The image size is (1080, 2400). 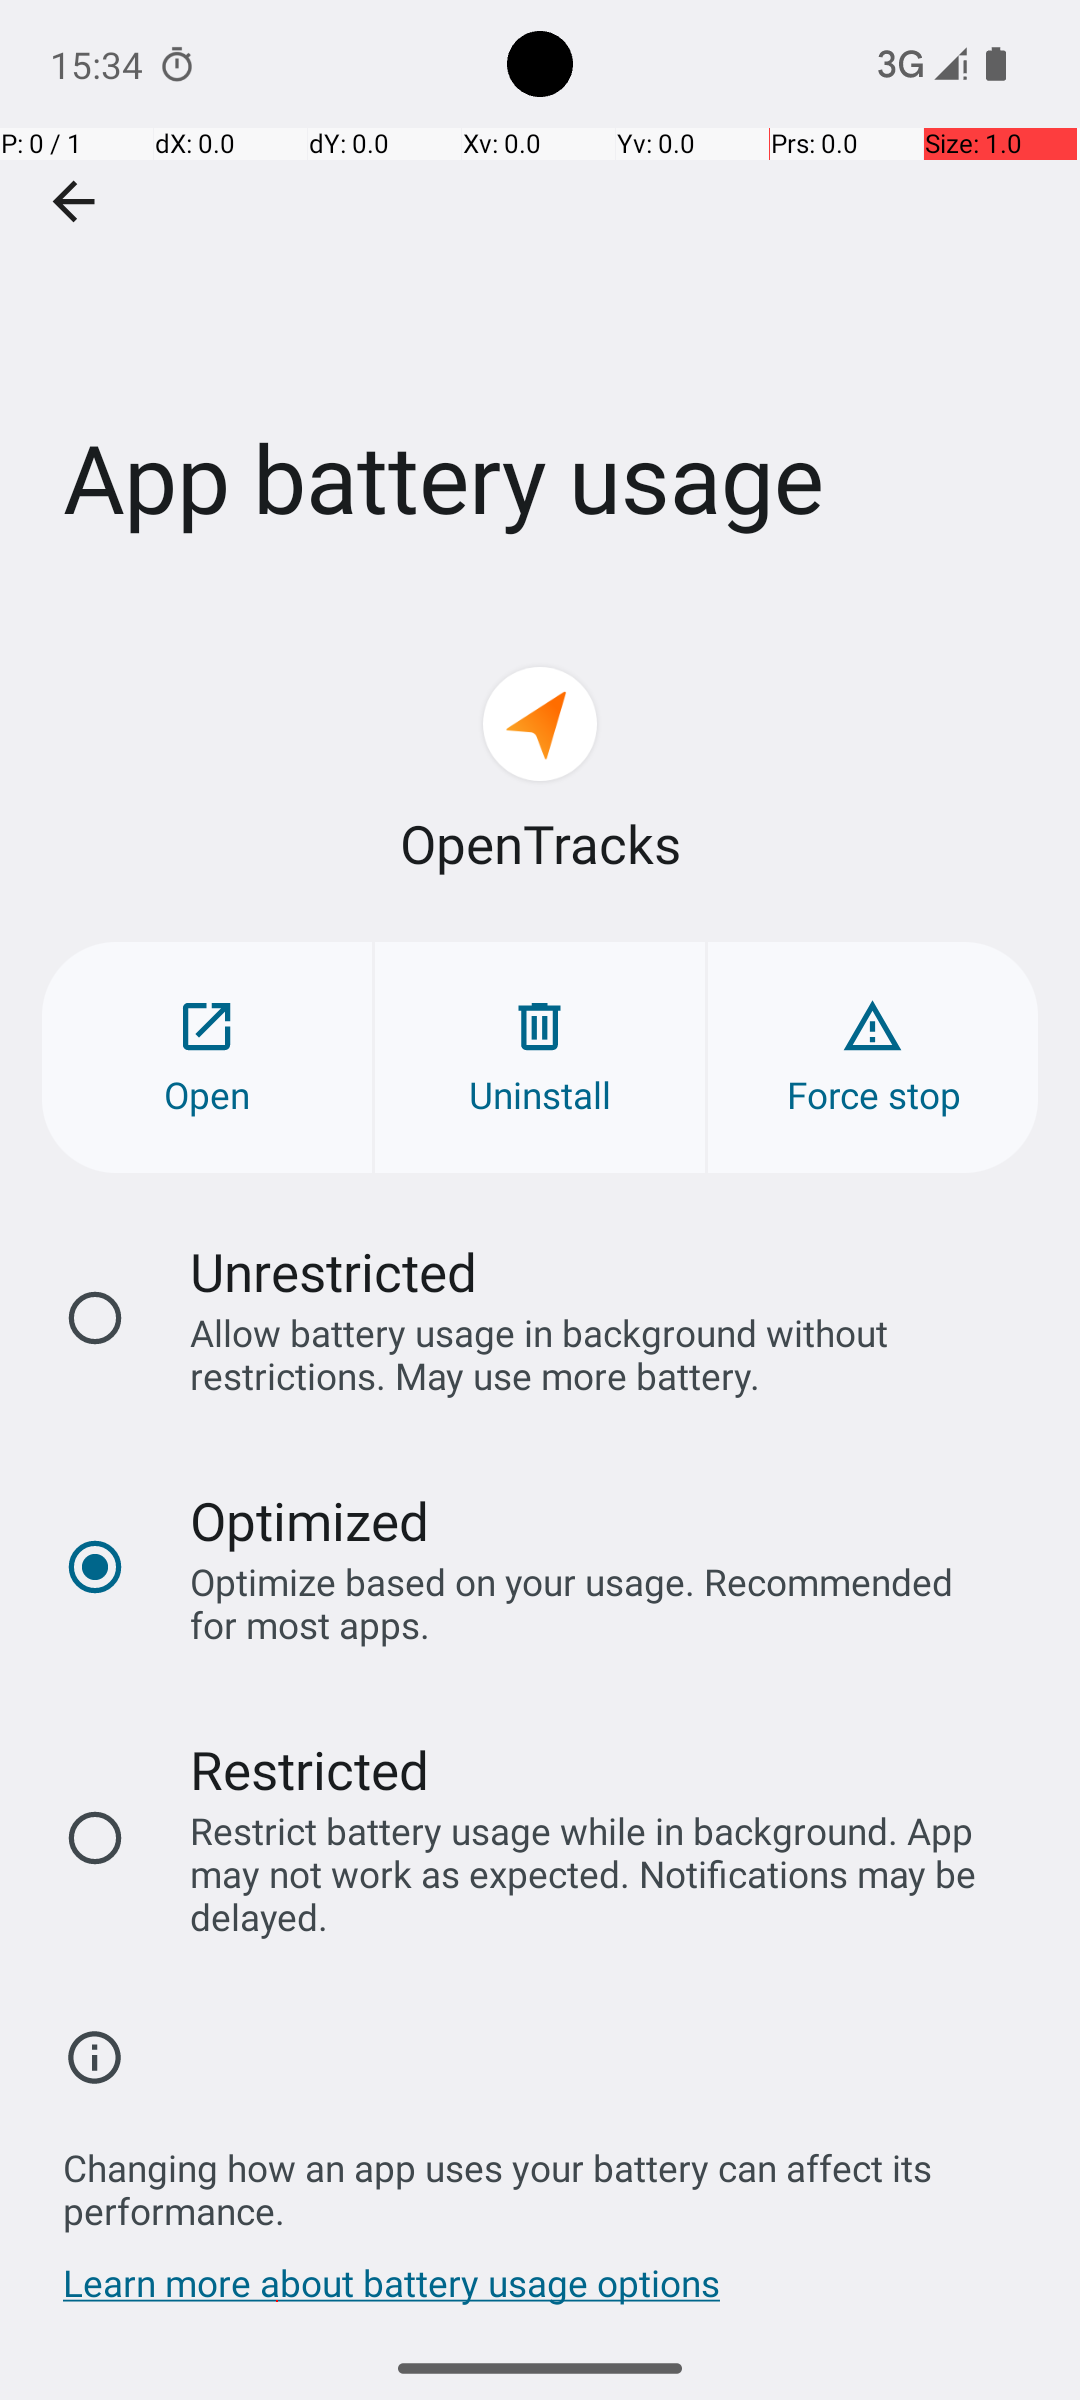 I want to click on Optimized, so click(x=310, y=1520).